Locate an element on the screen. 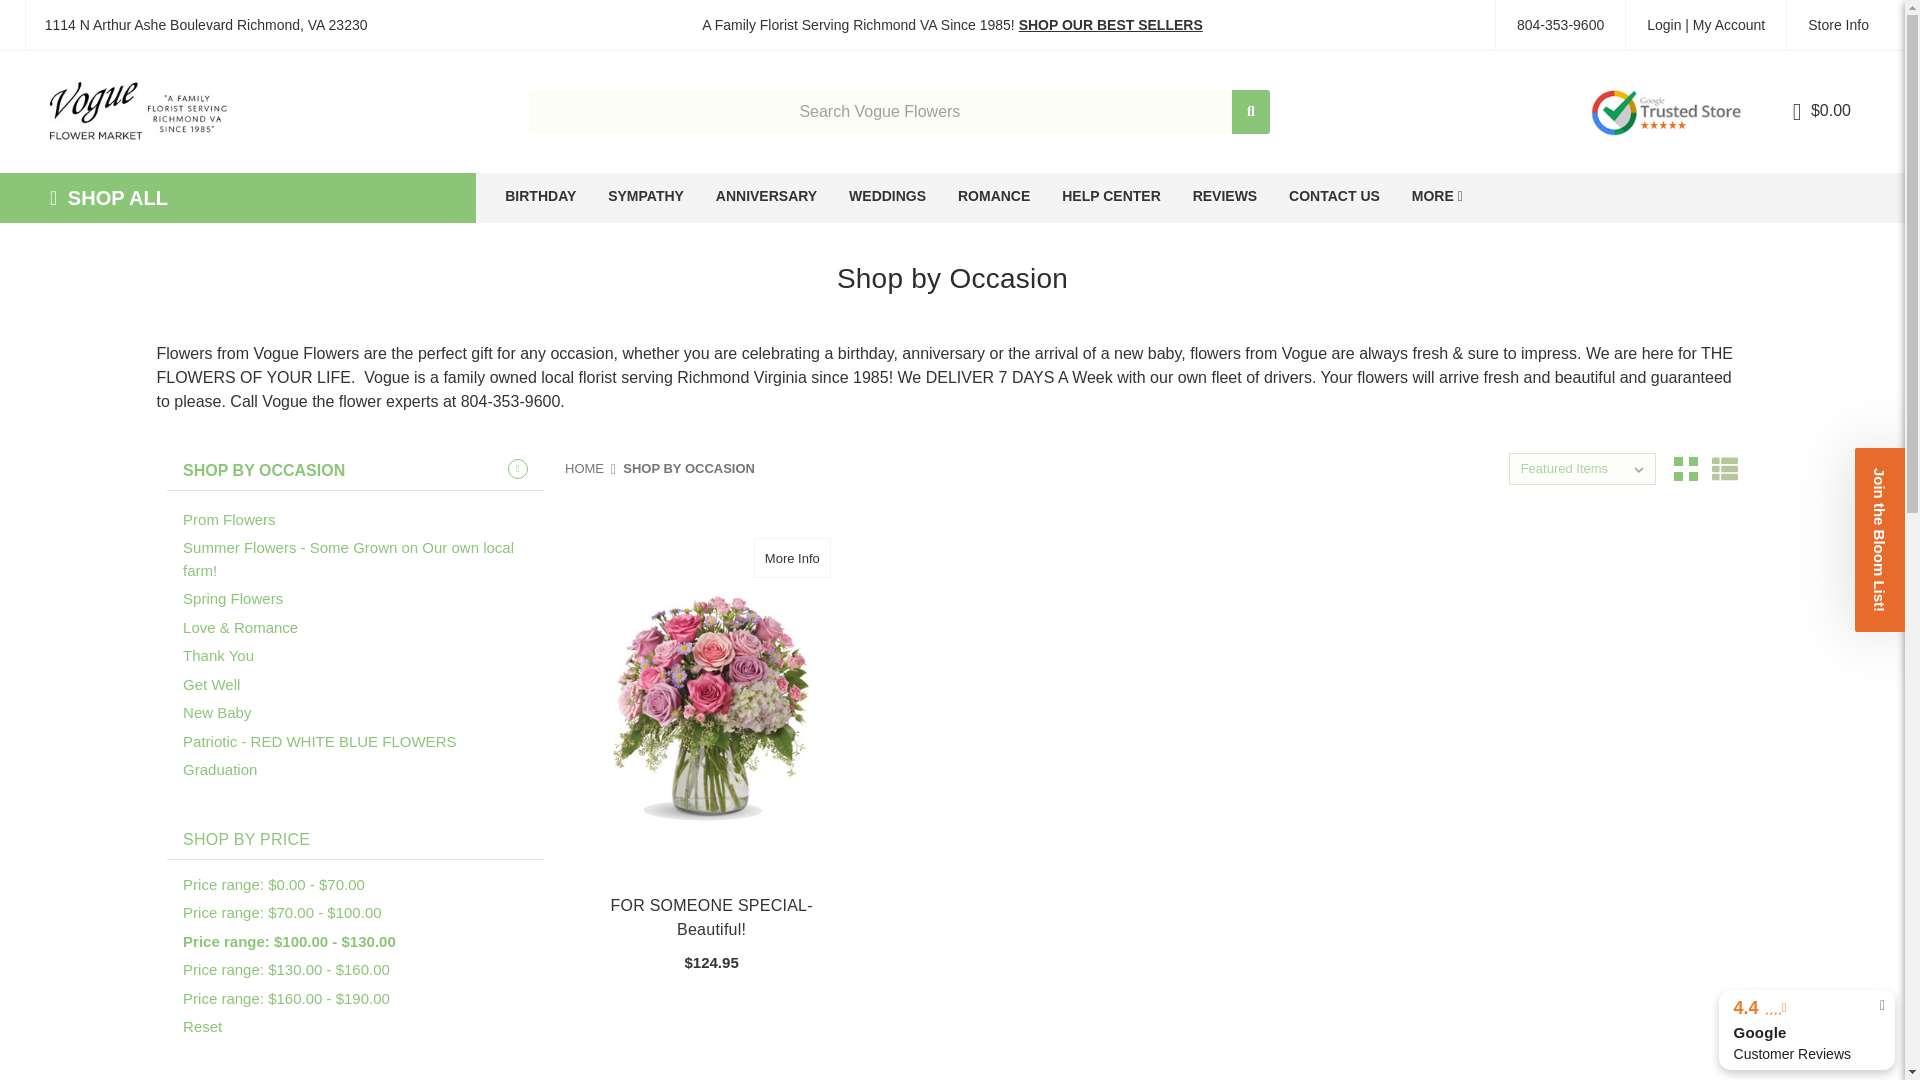  Spring Flowers is located at coordinates (362, 600).